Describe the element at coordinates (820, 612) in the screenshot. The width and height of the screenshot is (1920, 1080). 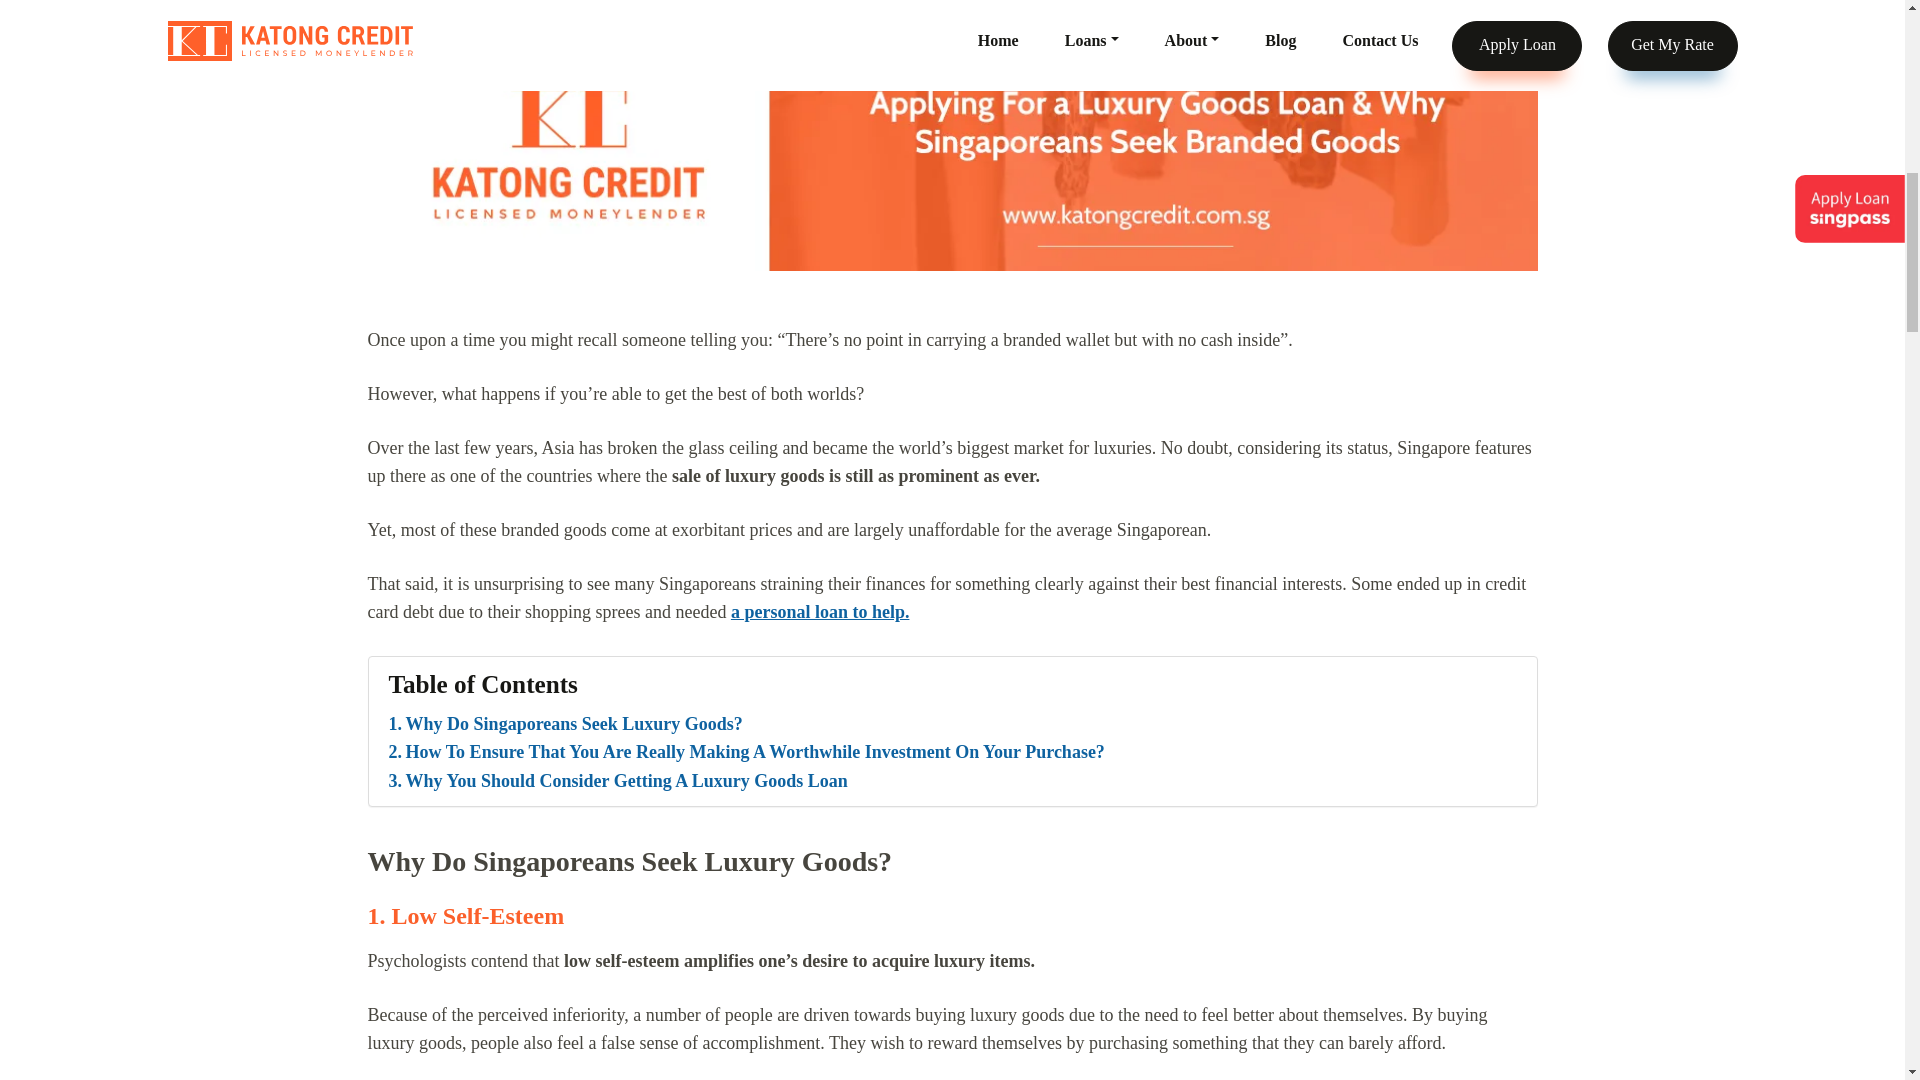
I see `a personal loan to help.` at that location.